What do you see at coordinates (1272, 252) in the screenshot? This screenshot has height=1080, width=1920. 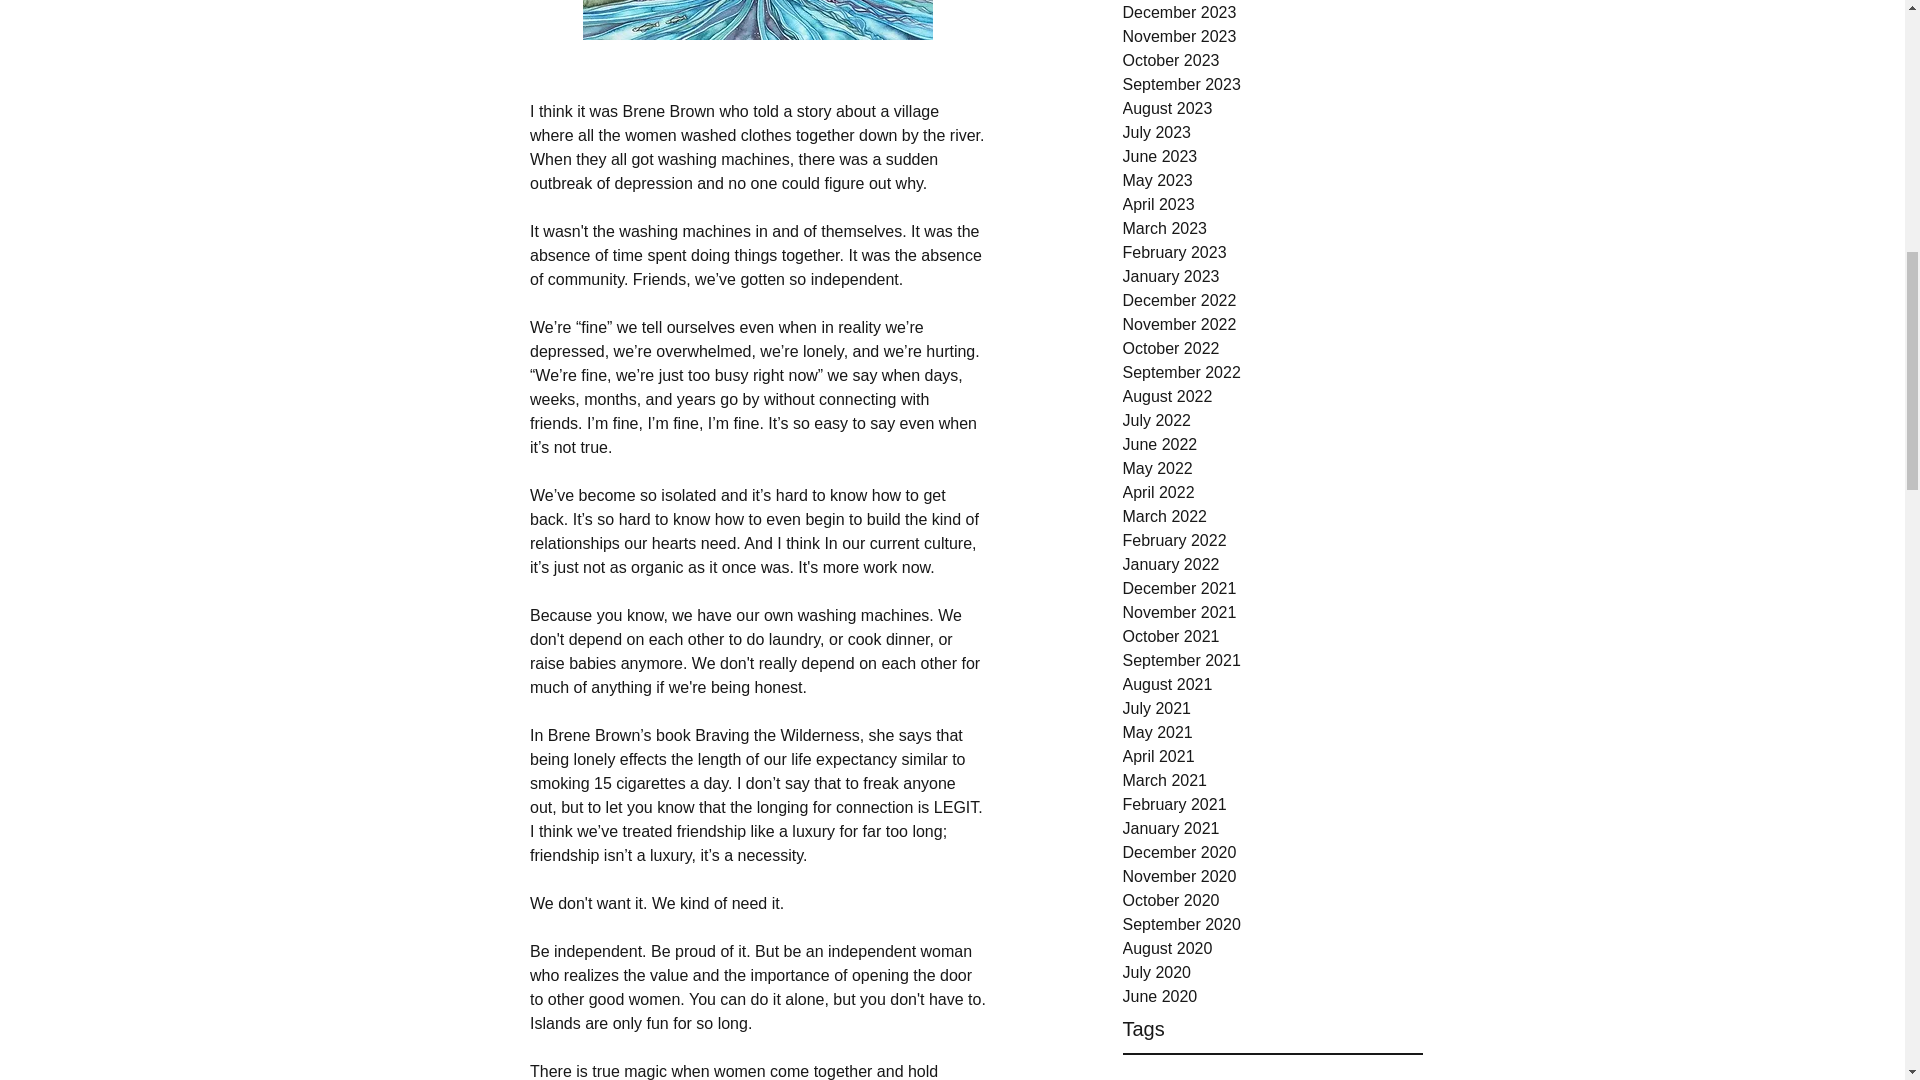 I see `February 2023` at bounding box center [1272, 252].